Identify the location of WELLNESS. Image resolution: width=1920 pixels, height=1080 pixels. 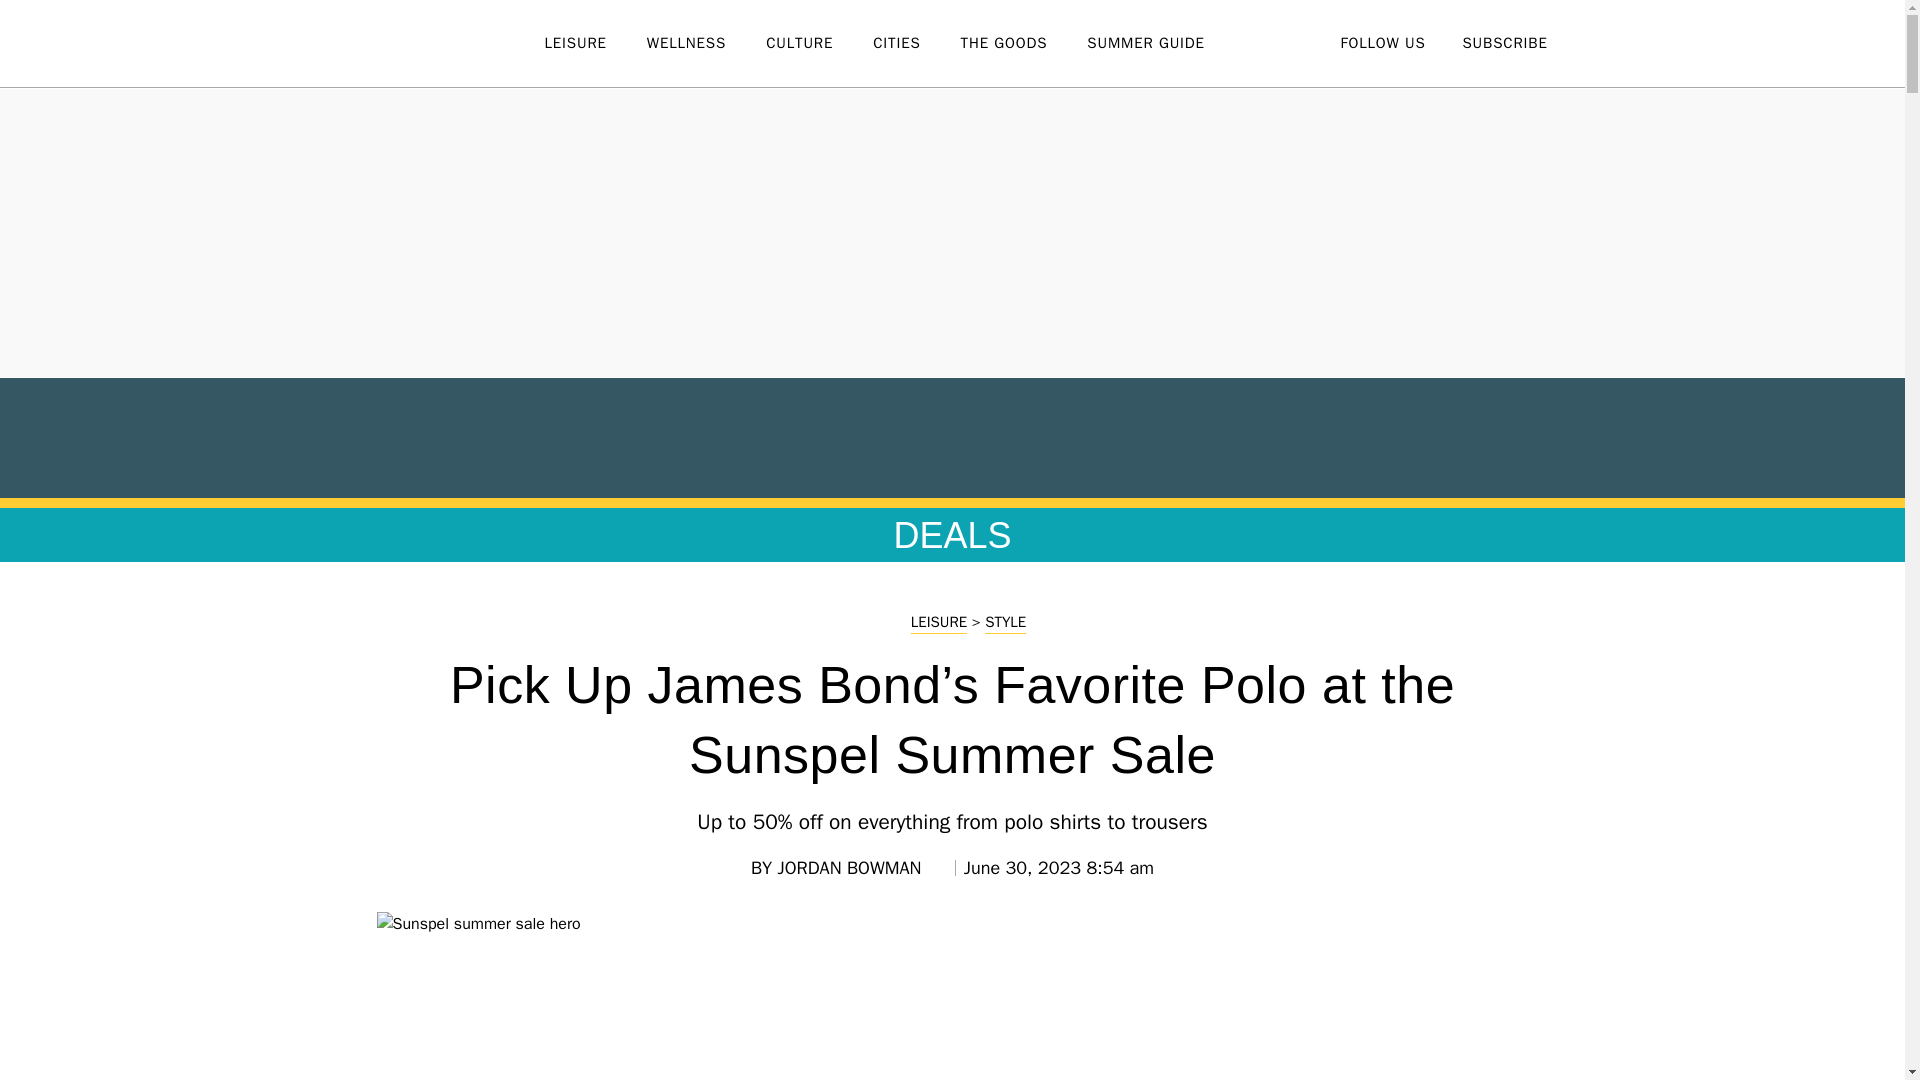
(706, 44).